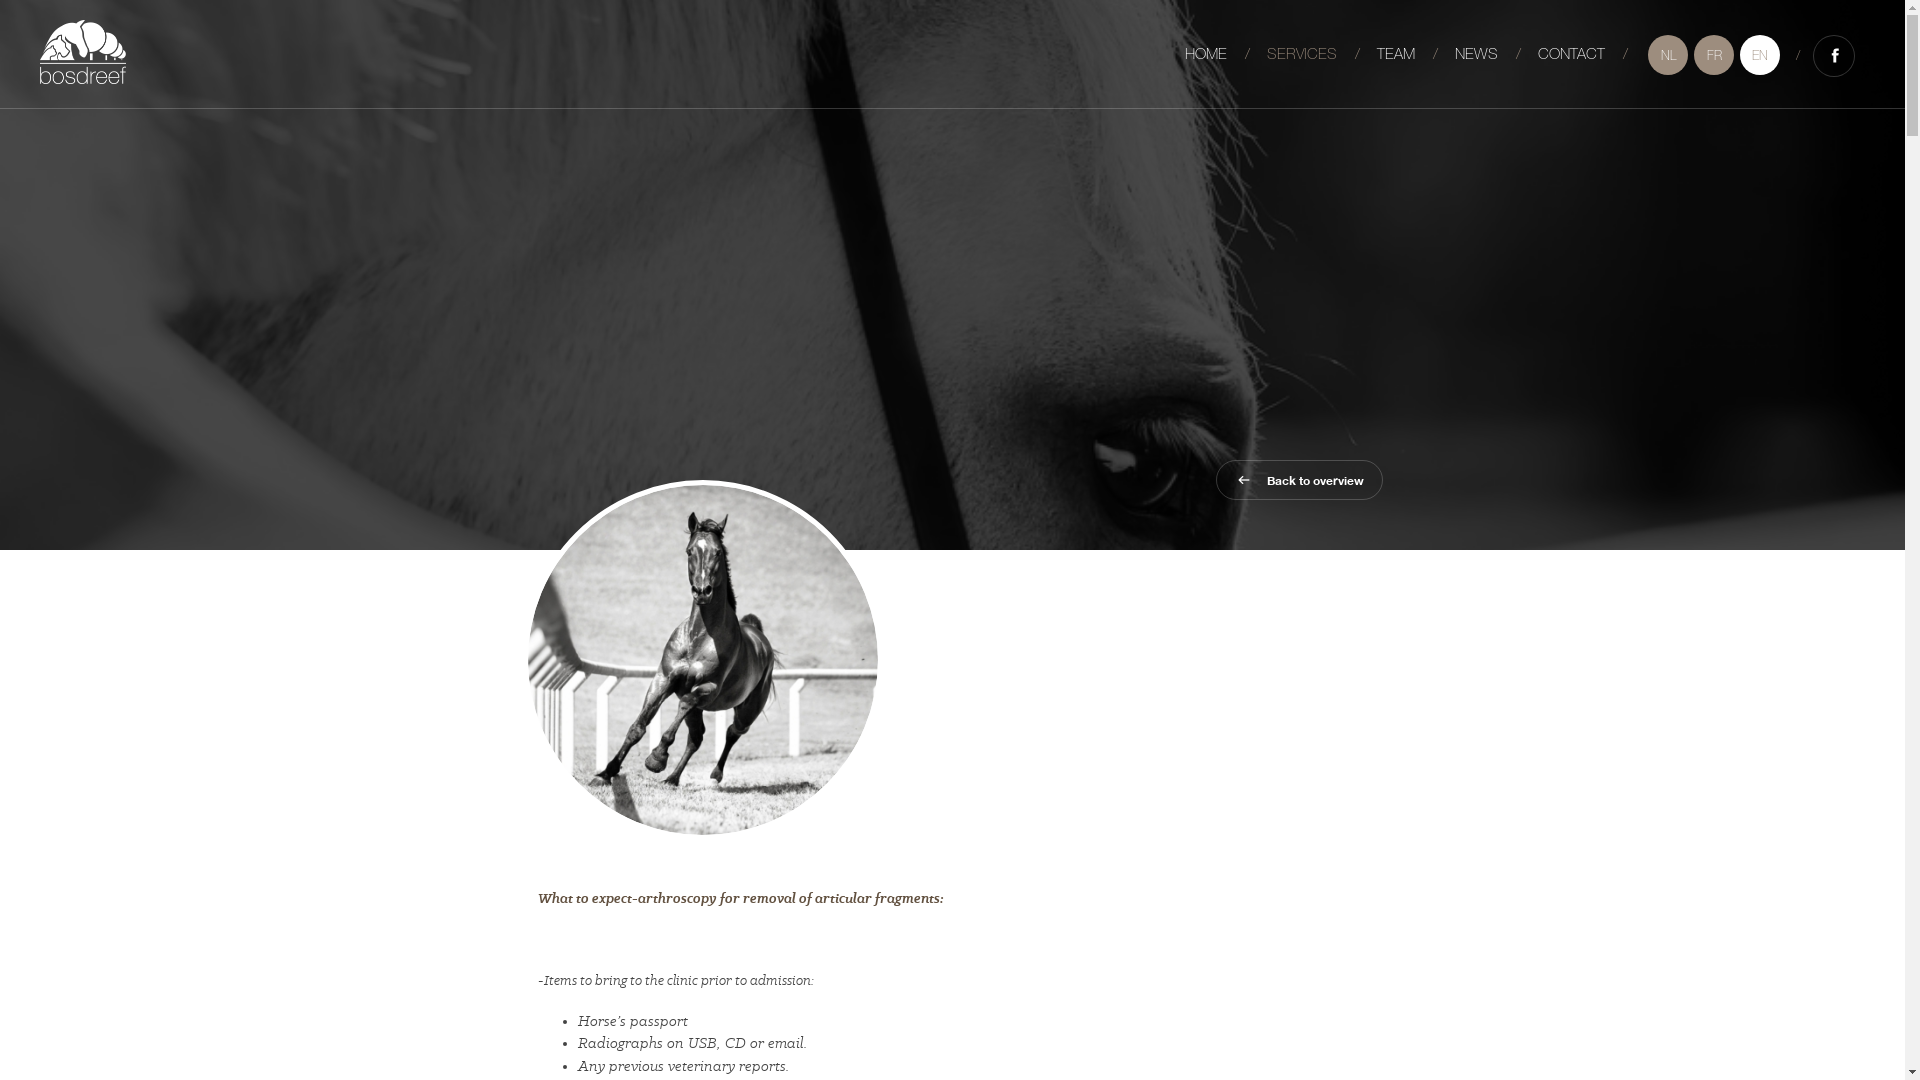 The height and width of the screenshot is (1080, 1920). I want to click on TEAM, so click(1396, 56).